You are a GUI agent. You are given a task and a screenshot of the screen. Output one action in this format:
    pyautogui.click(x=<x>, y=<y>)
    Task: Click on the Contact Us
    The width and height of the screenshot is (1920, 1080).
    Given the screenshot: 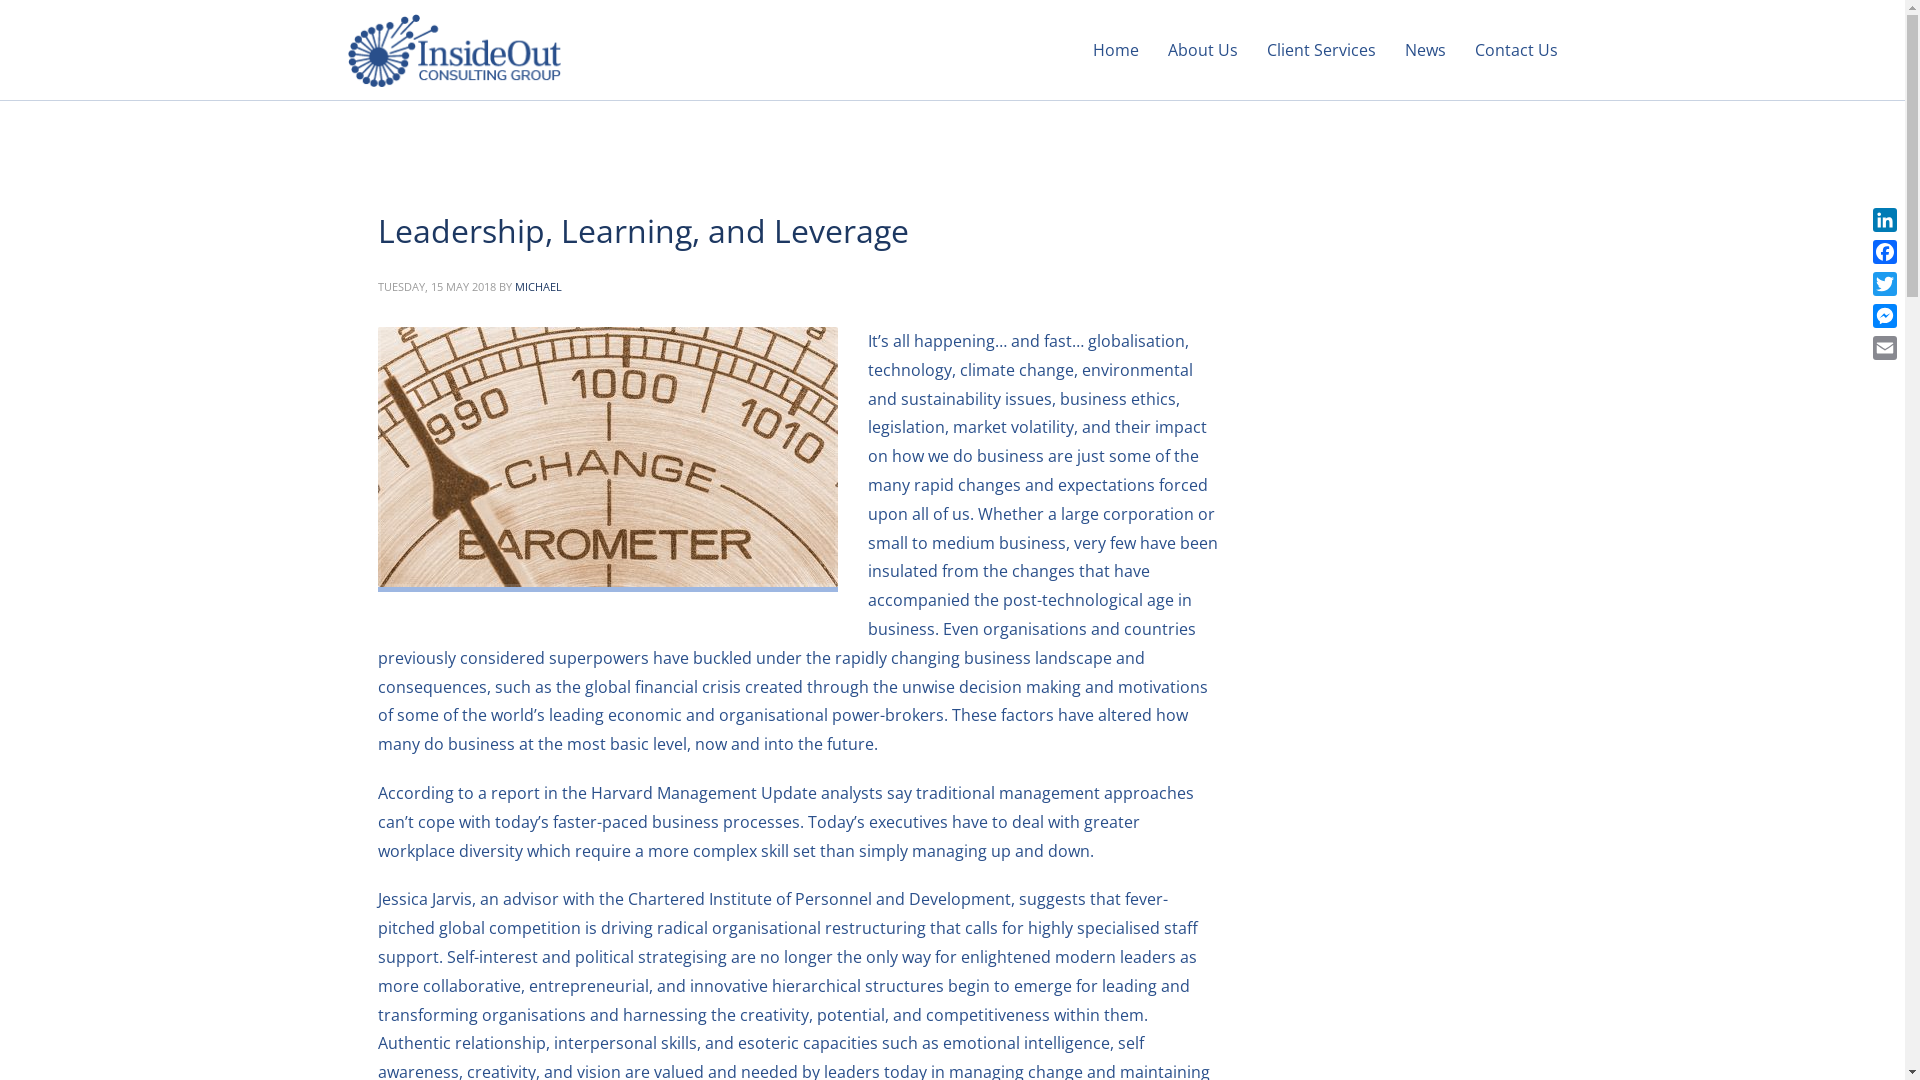 What is the action you would take?
    pyautogui.click(x=1510, y=50)
    